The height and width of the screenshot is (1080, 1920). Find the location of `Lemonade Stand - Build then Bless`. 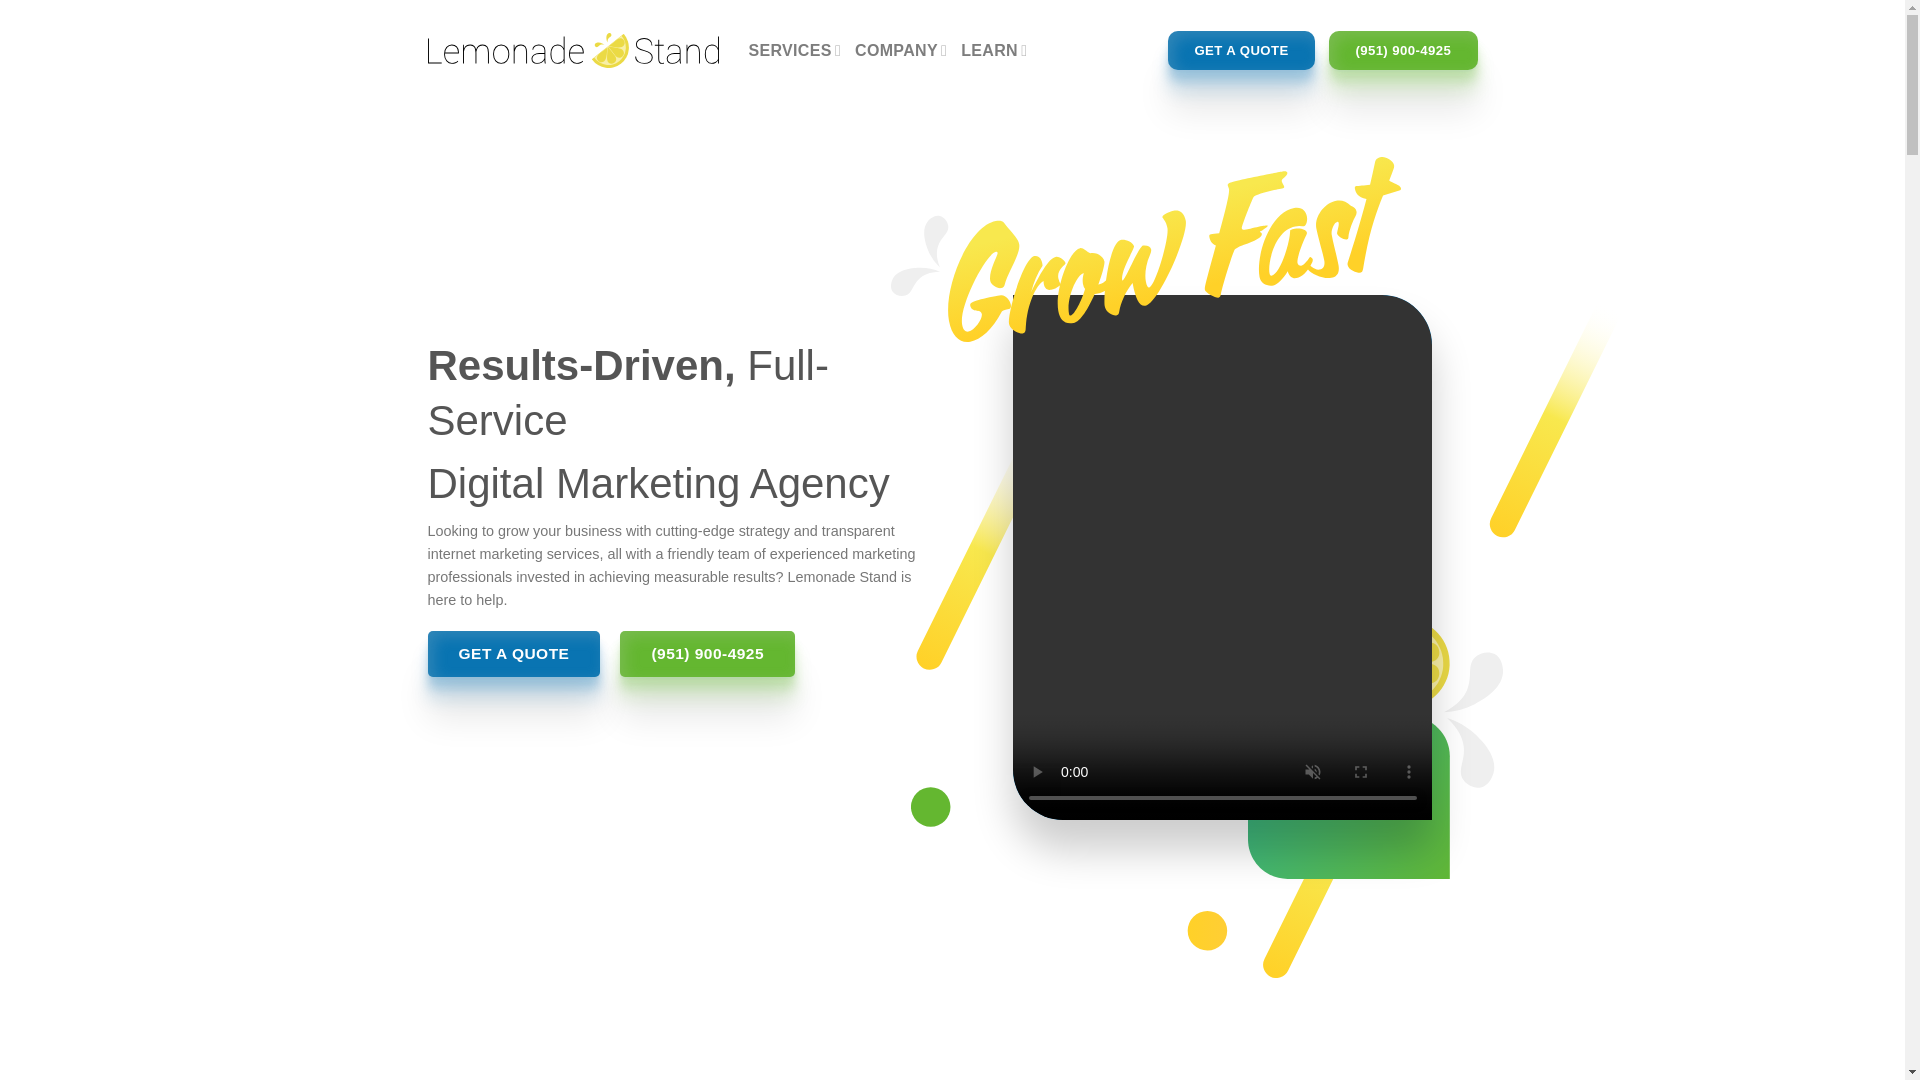

Lemonade Stand - Build then Bless is located at coordinates (573, 50).